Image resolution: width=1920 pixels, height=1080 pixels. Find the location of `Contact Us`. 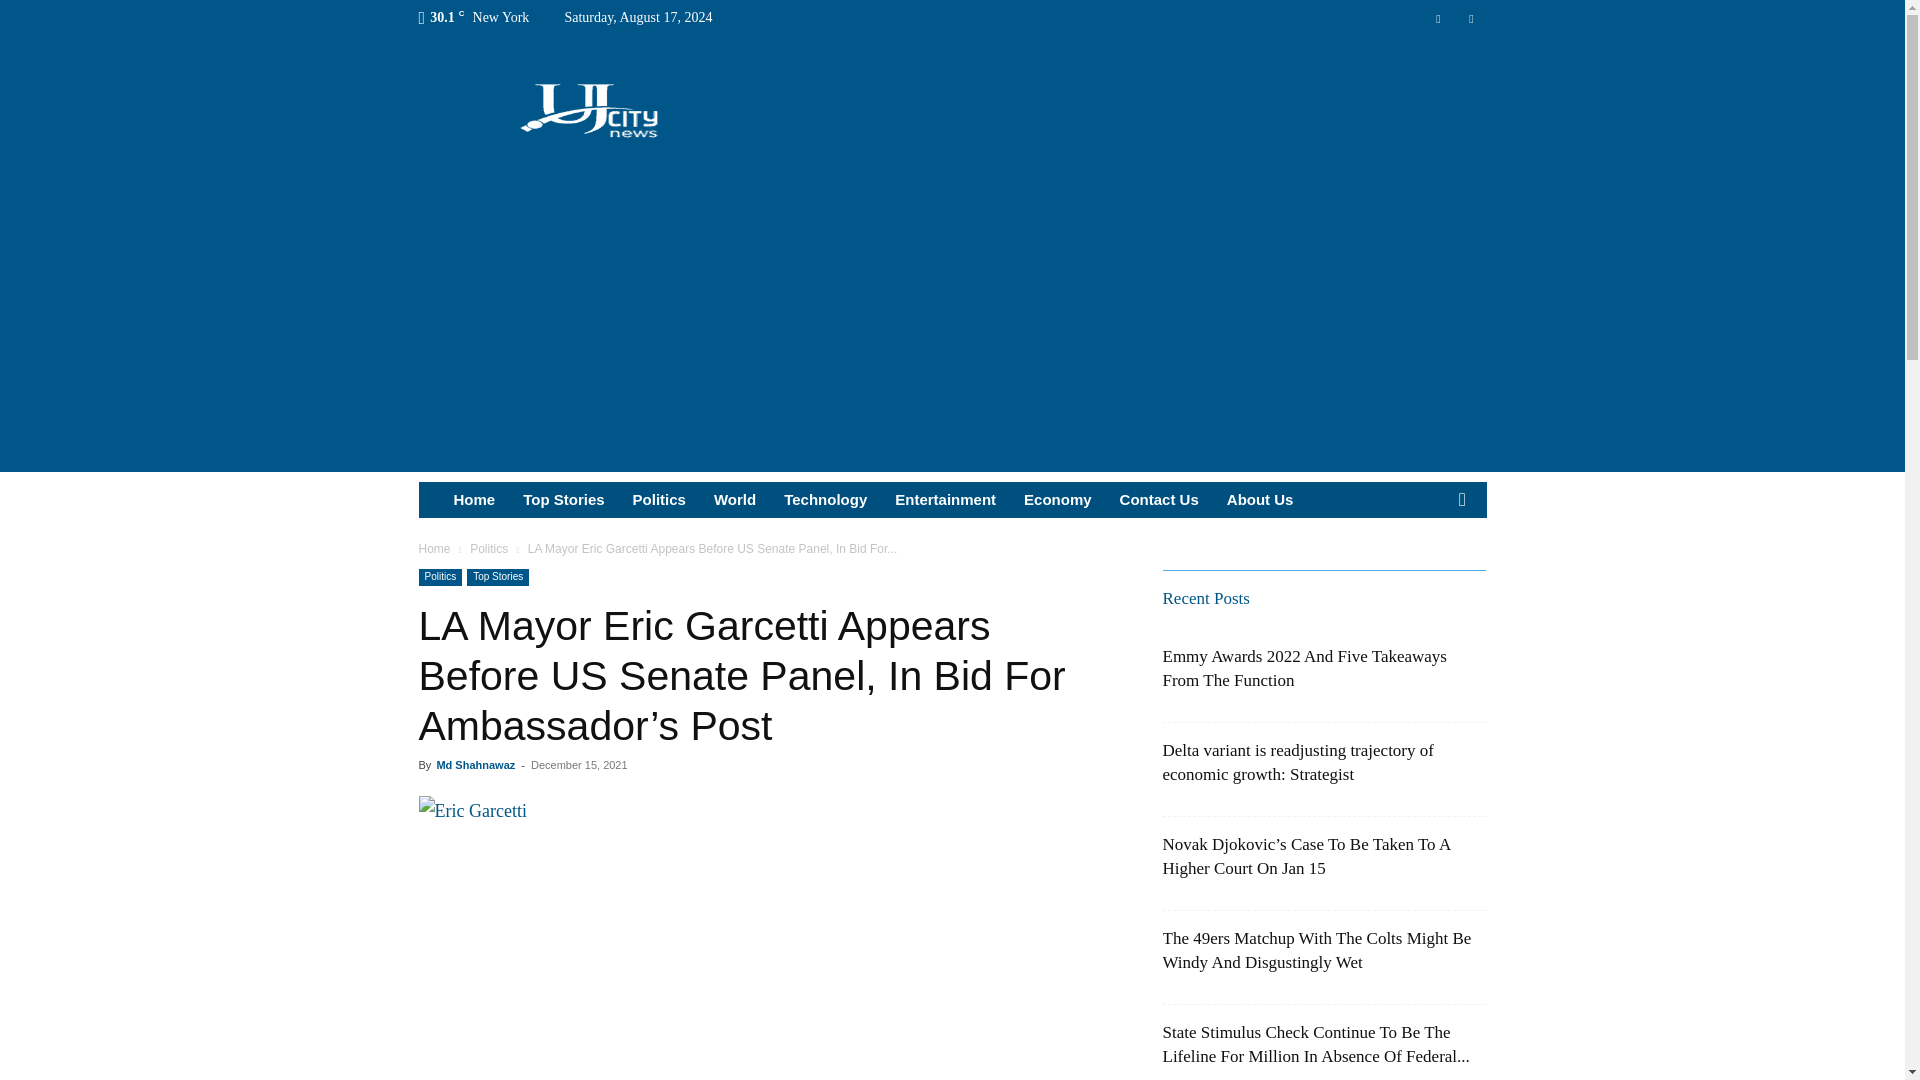

Contact Us is located at coordinates (1159, 500).